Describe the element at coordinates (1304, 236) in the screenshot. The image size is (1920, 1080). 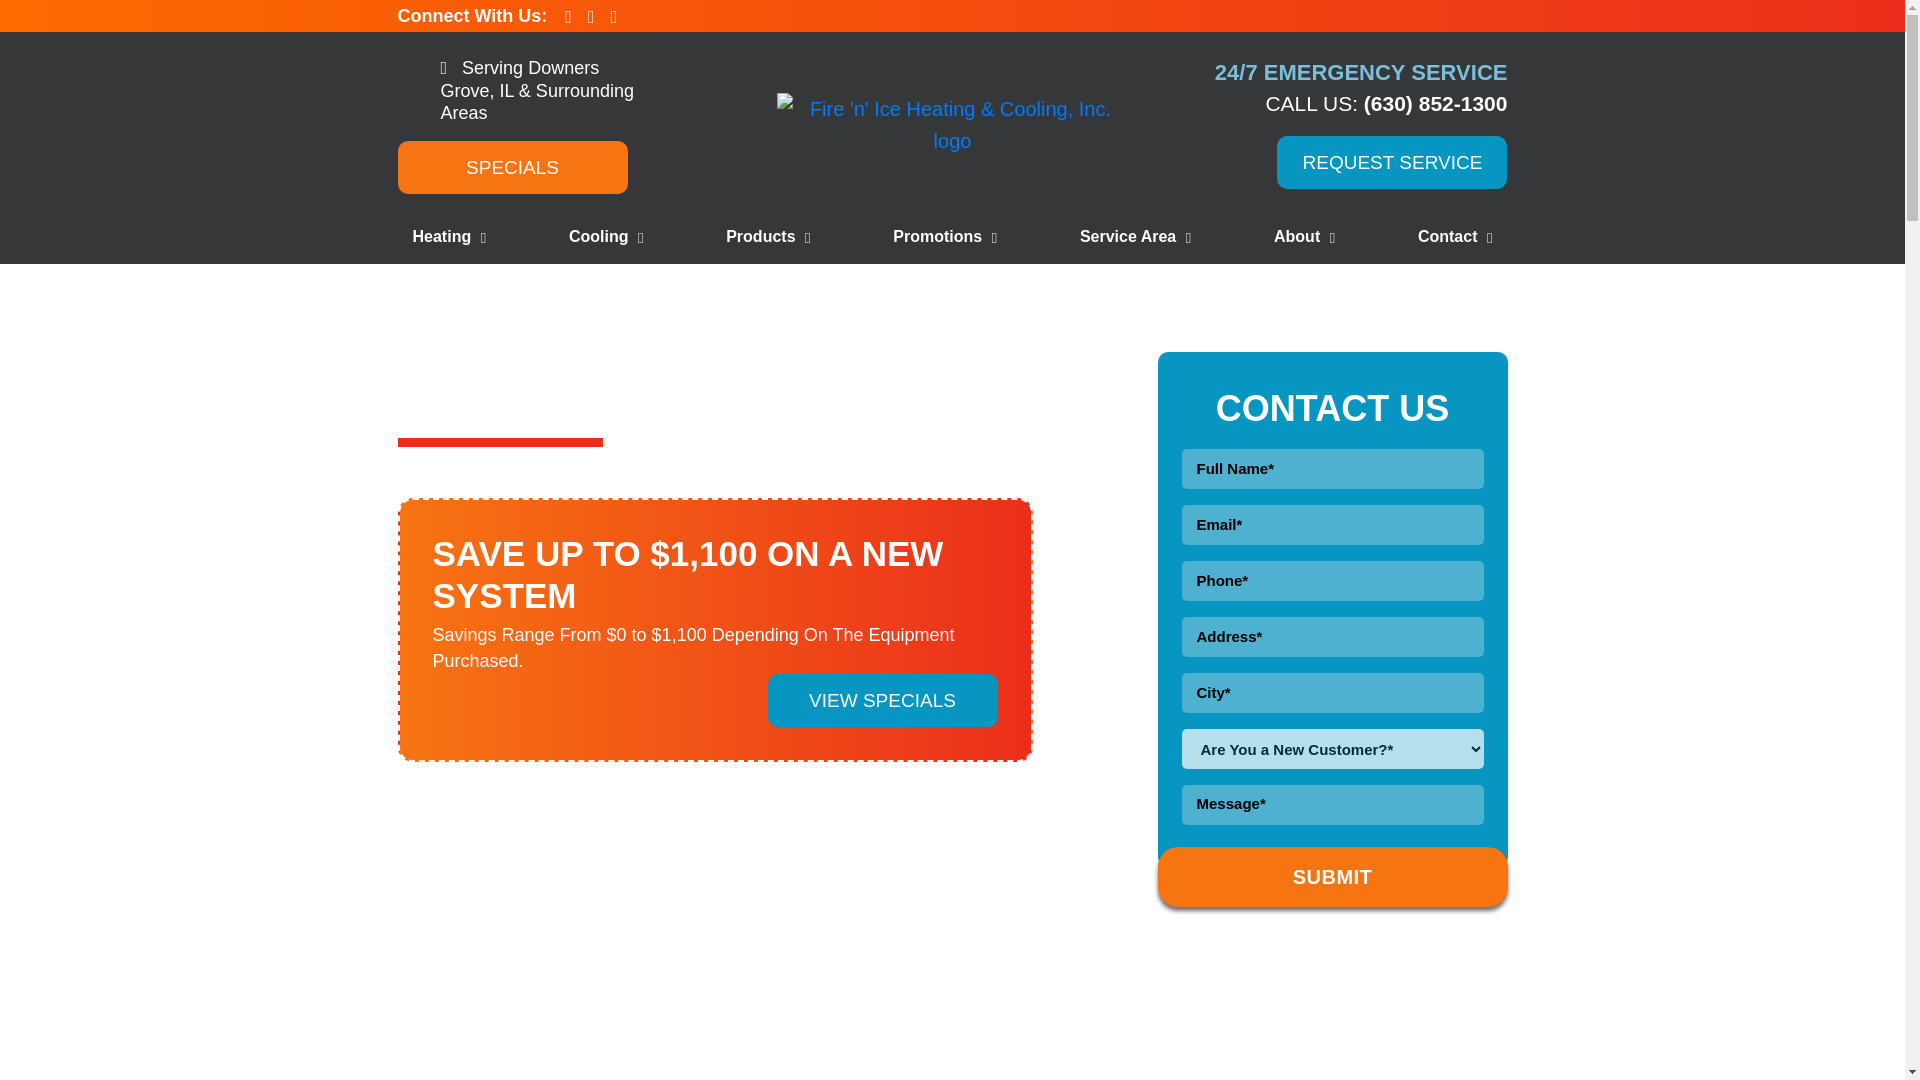
I see `About` at that location.